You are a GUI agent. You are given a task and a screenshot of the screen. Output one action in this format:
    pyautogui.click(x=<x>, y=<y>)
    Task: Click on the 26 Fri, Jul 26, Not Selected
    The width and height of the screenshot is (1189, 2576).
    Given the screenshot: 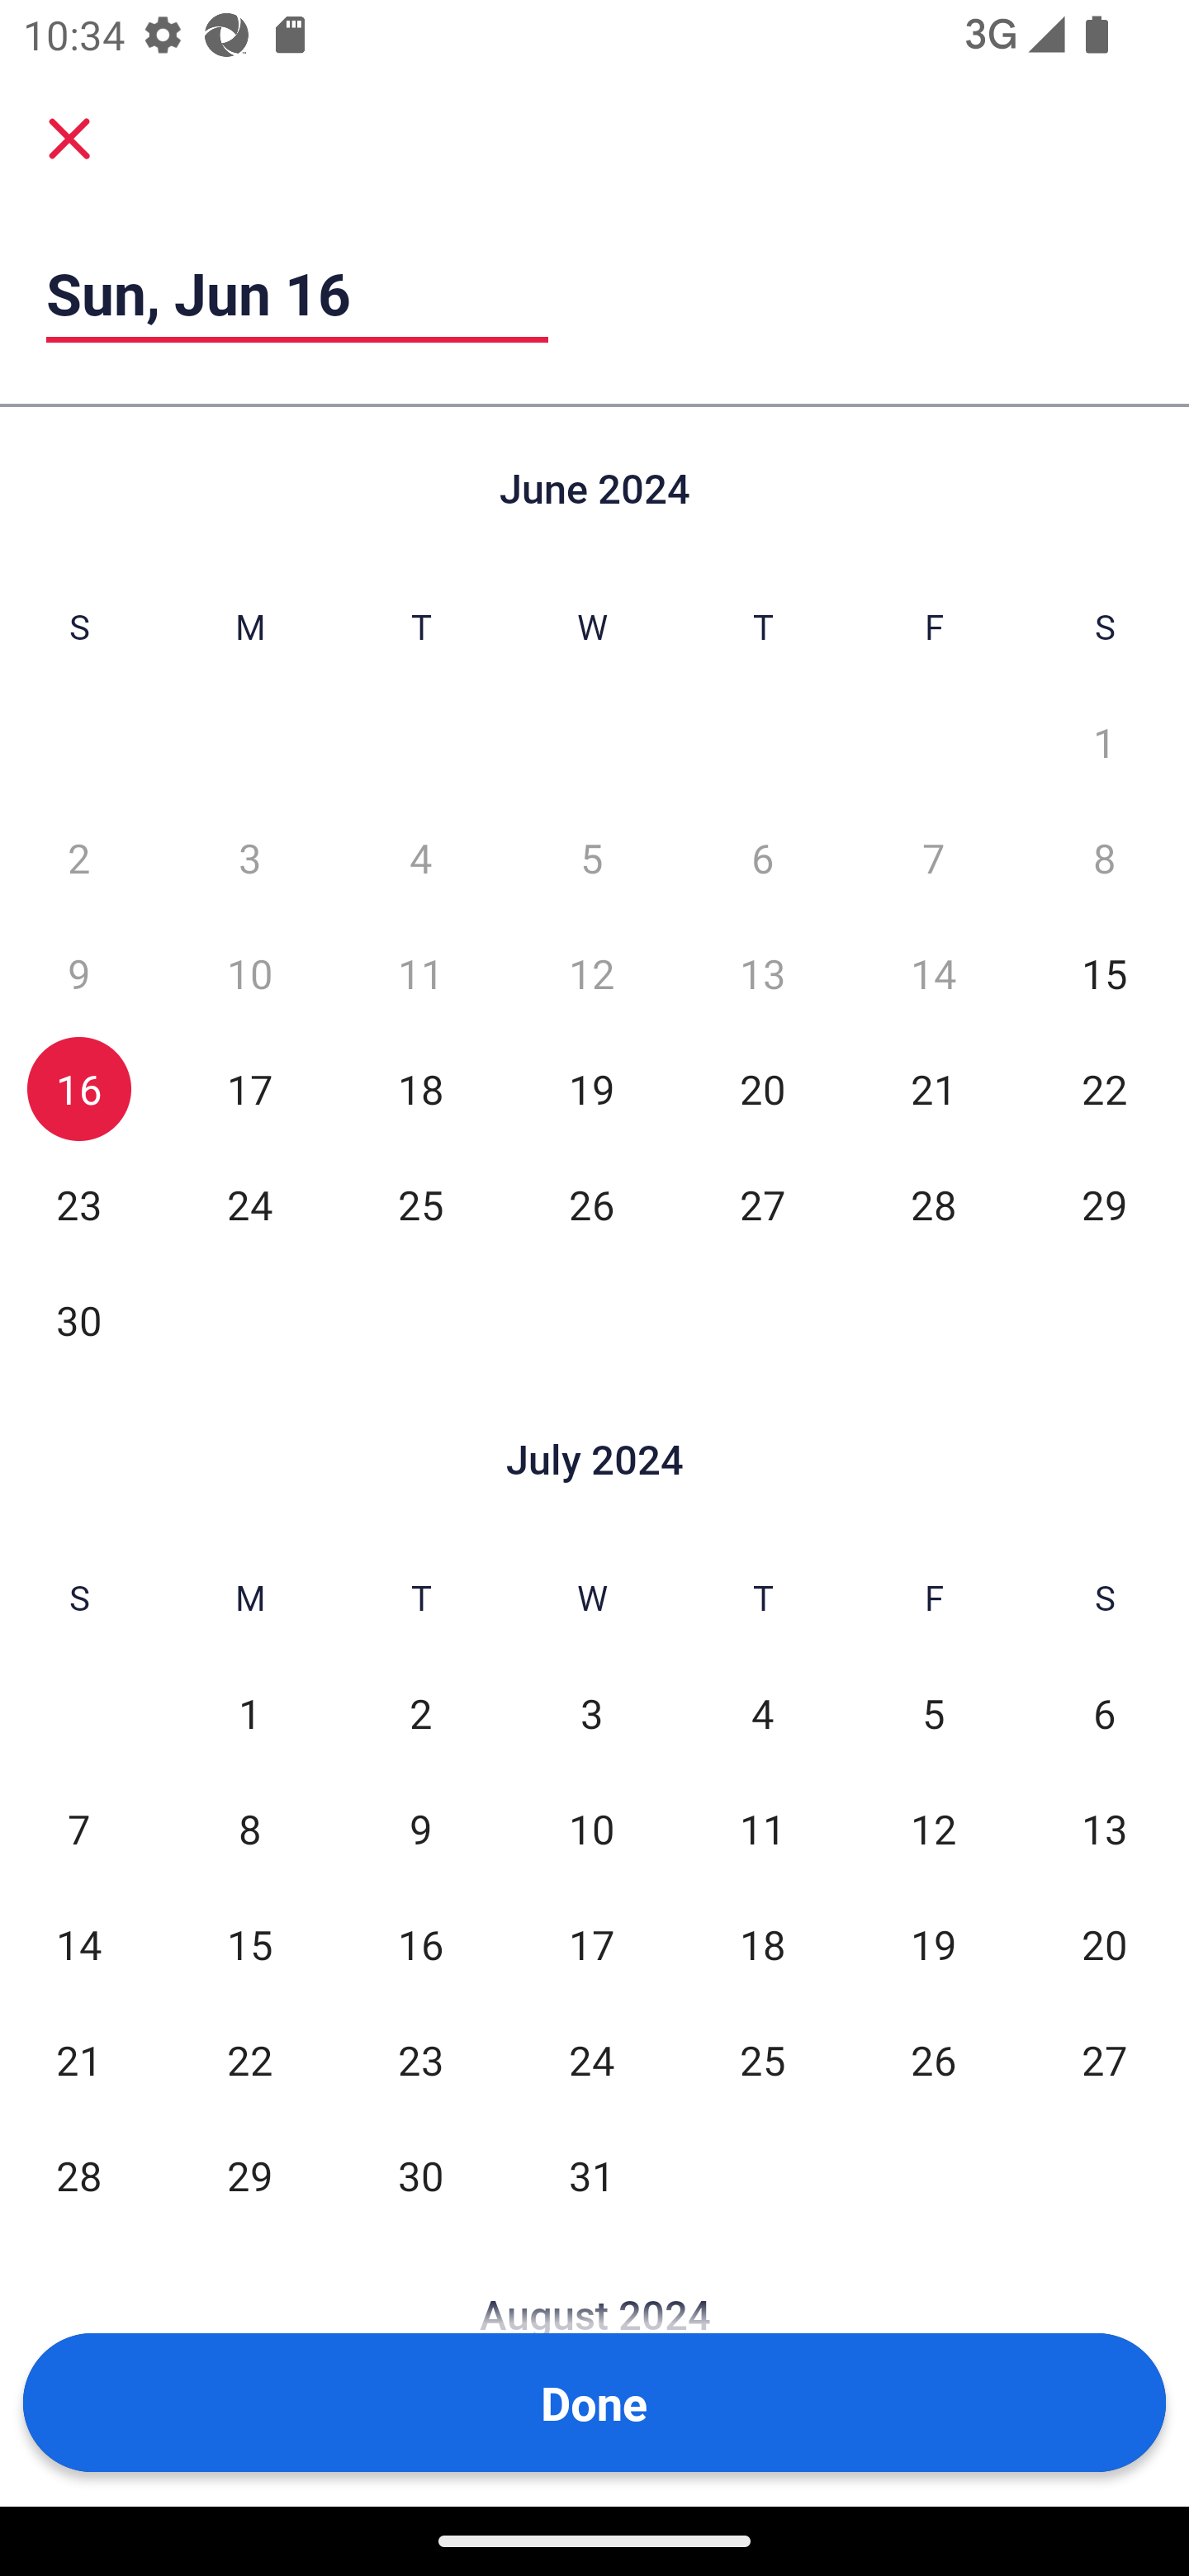 What is the action you would take?
    pyautogui.click(x=933, y=2059)
    